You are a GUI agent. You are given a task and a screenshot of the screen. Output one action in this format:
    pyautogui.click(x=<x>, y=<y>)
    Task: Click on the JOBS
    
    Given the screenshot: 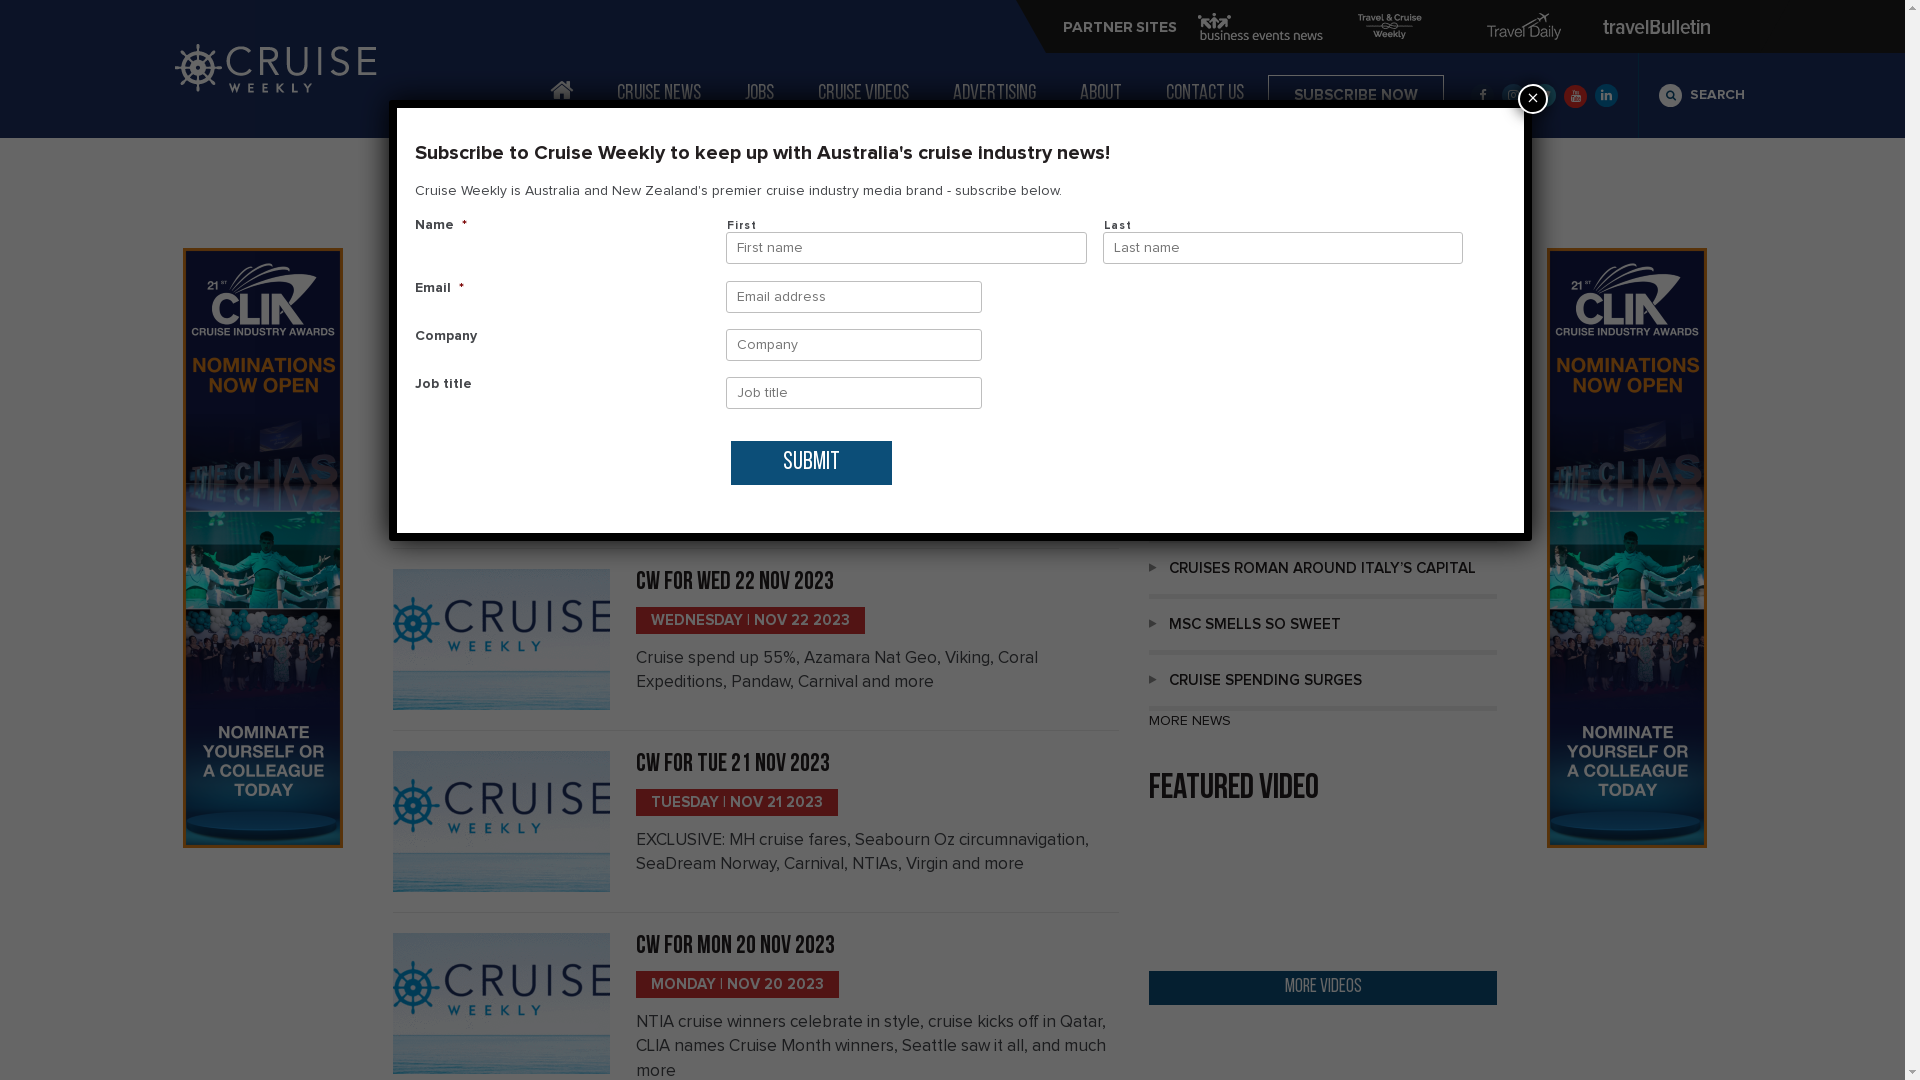 What is the action you would take?
    pyautogui.click(x=760, y=94)
    